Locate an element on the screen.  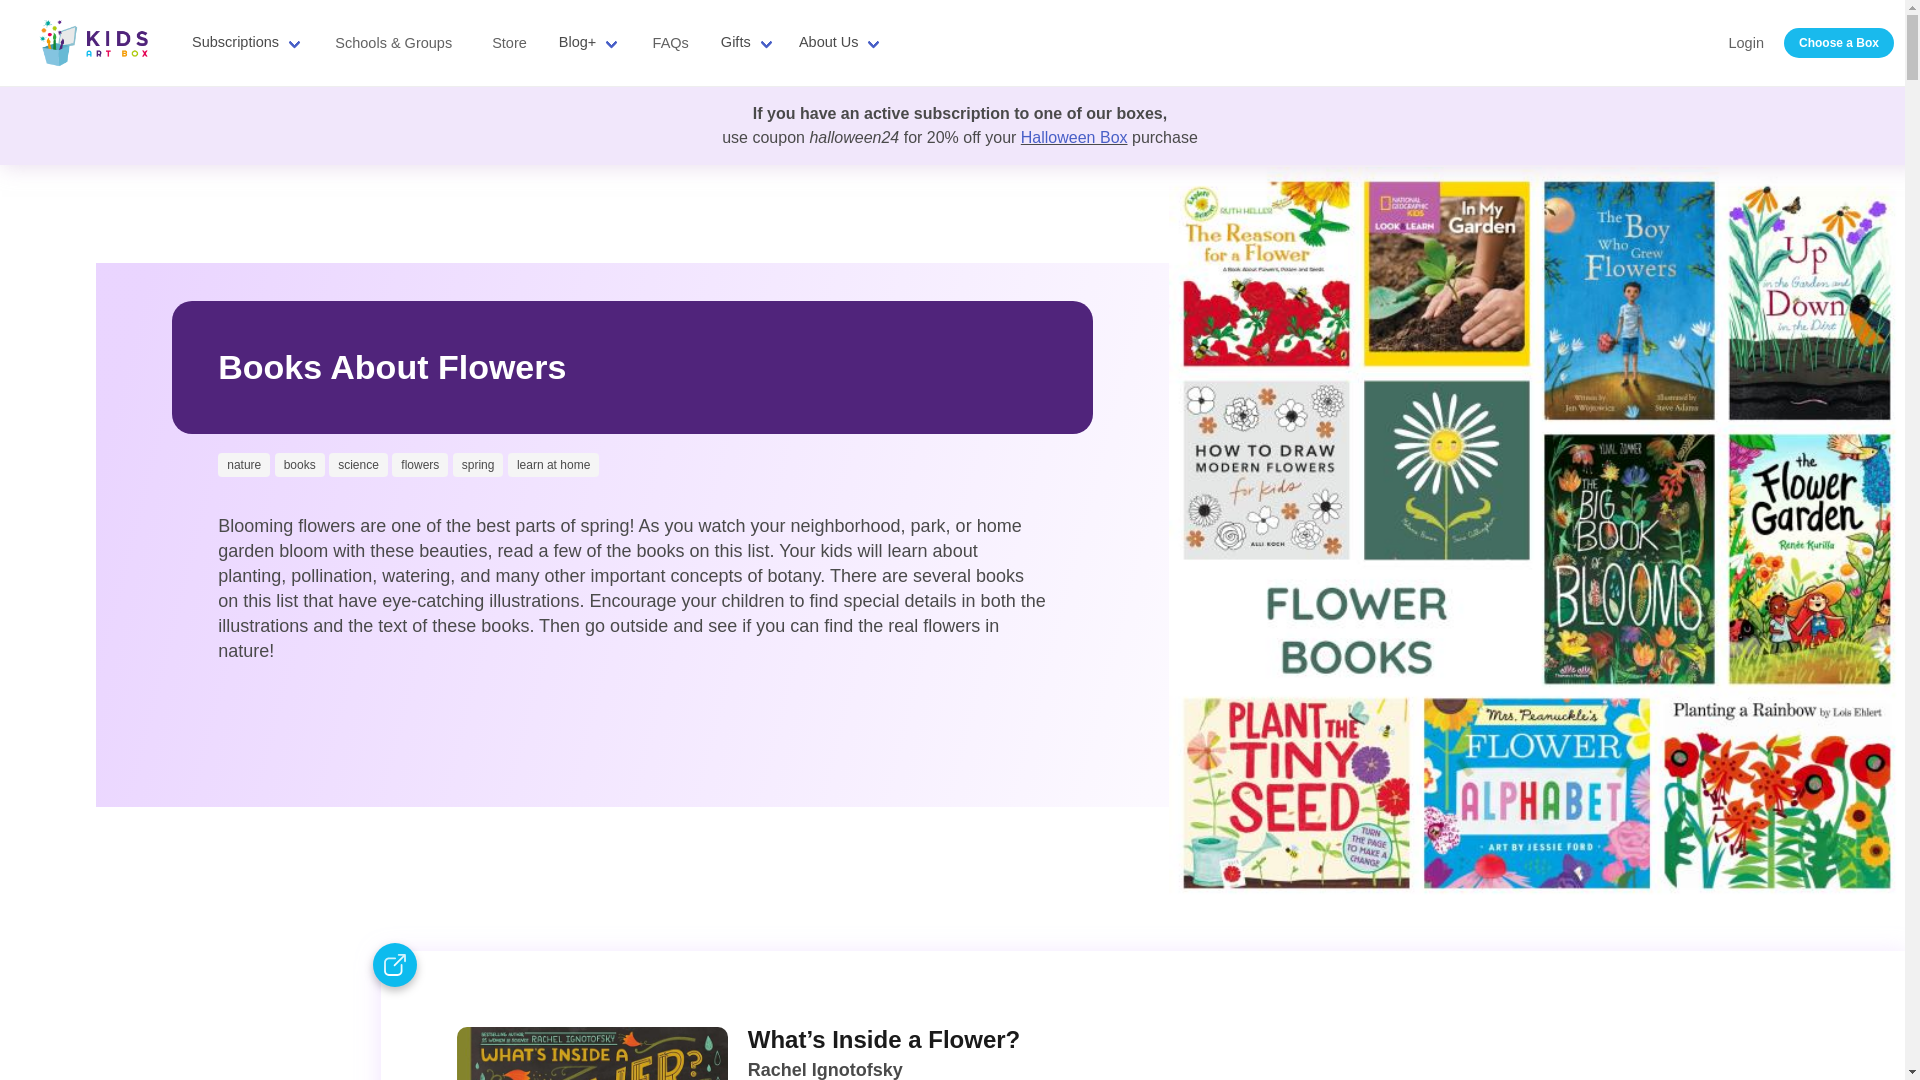
science is located at coordinates (358, 464).